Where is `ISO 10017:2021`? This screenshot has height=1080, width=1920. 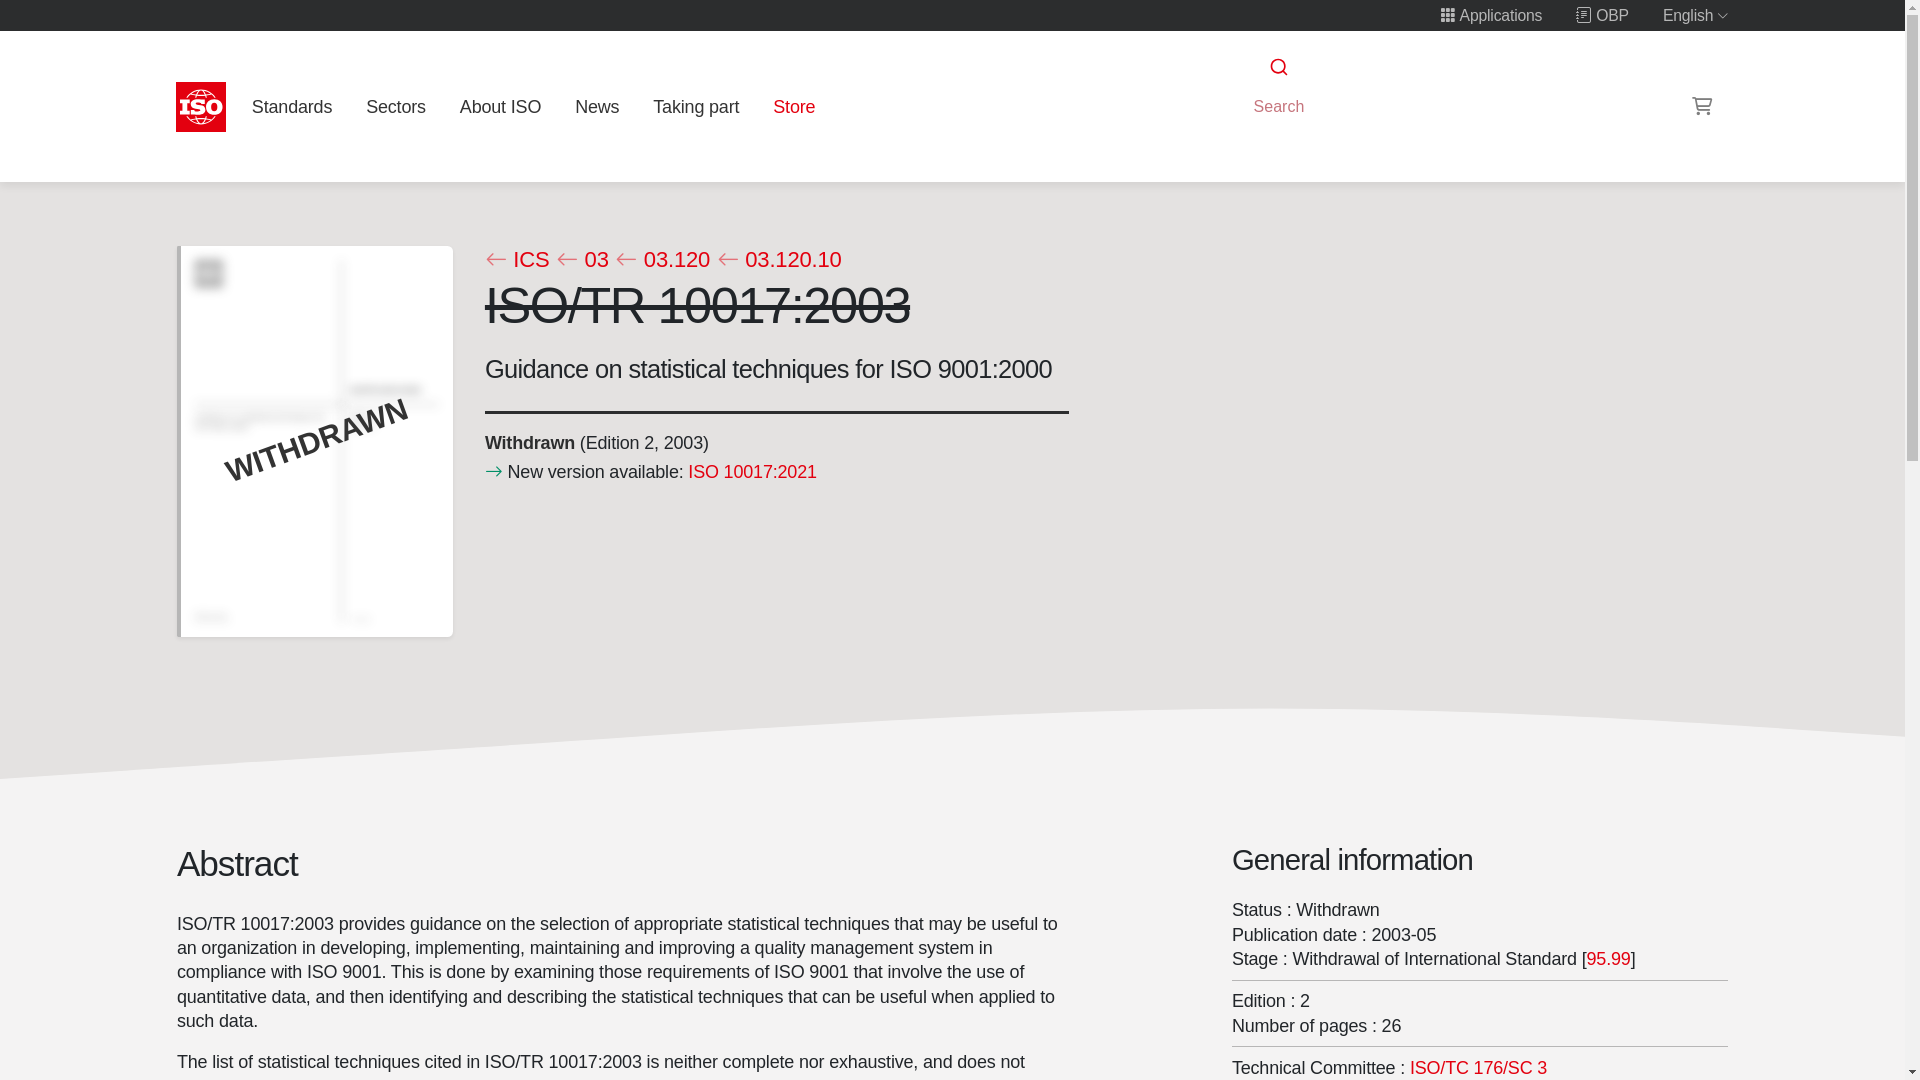
ISO 10017:2021 is located at coordinates (752, 470).